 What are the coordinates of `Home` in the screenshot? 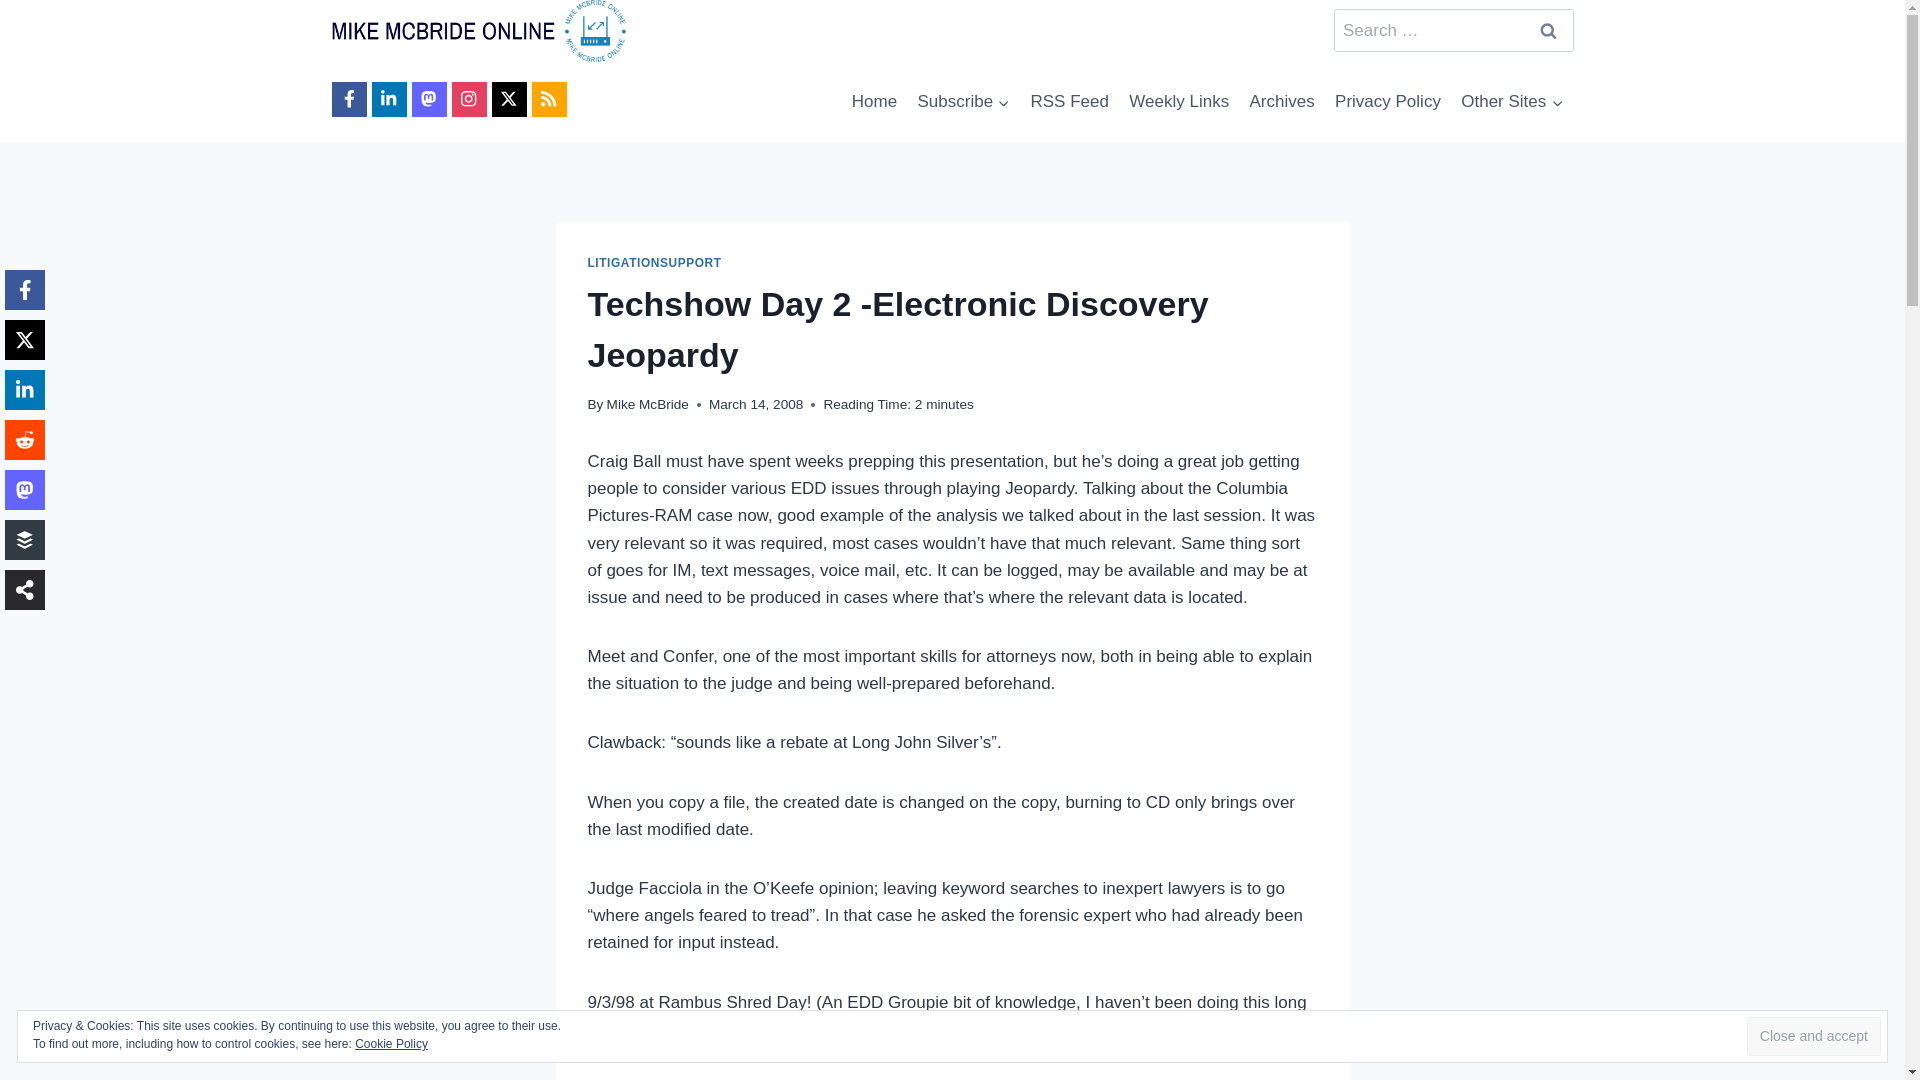 It's located at (875, 102).